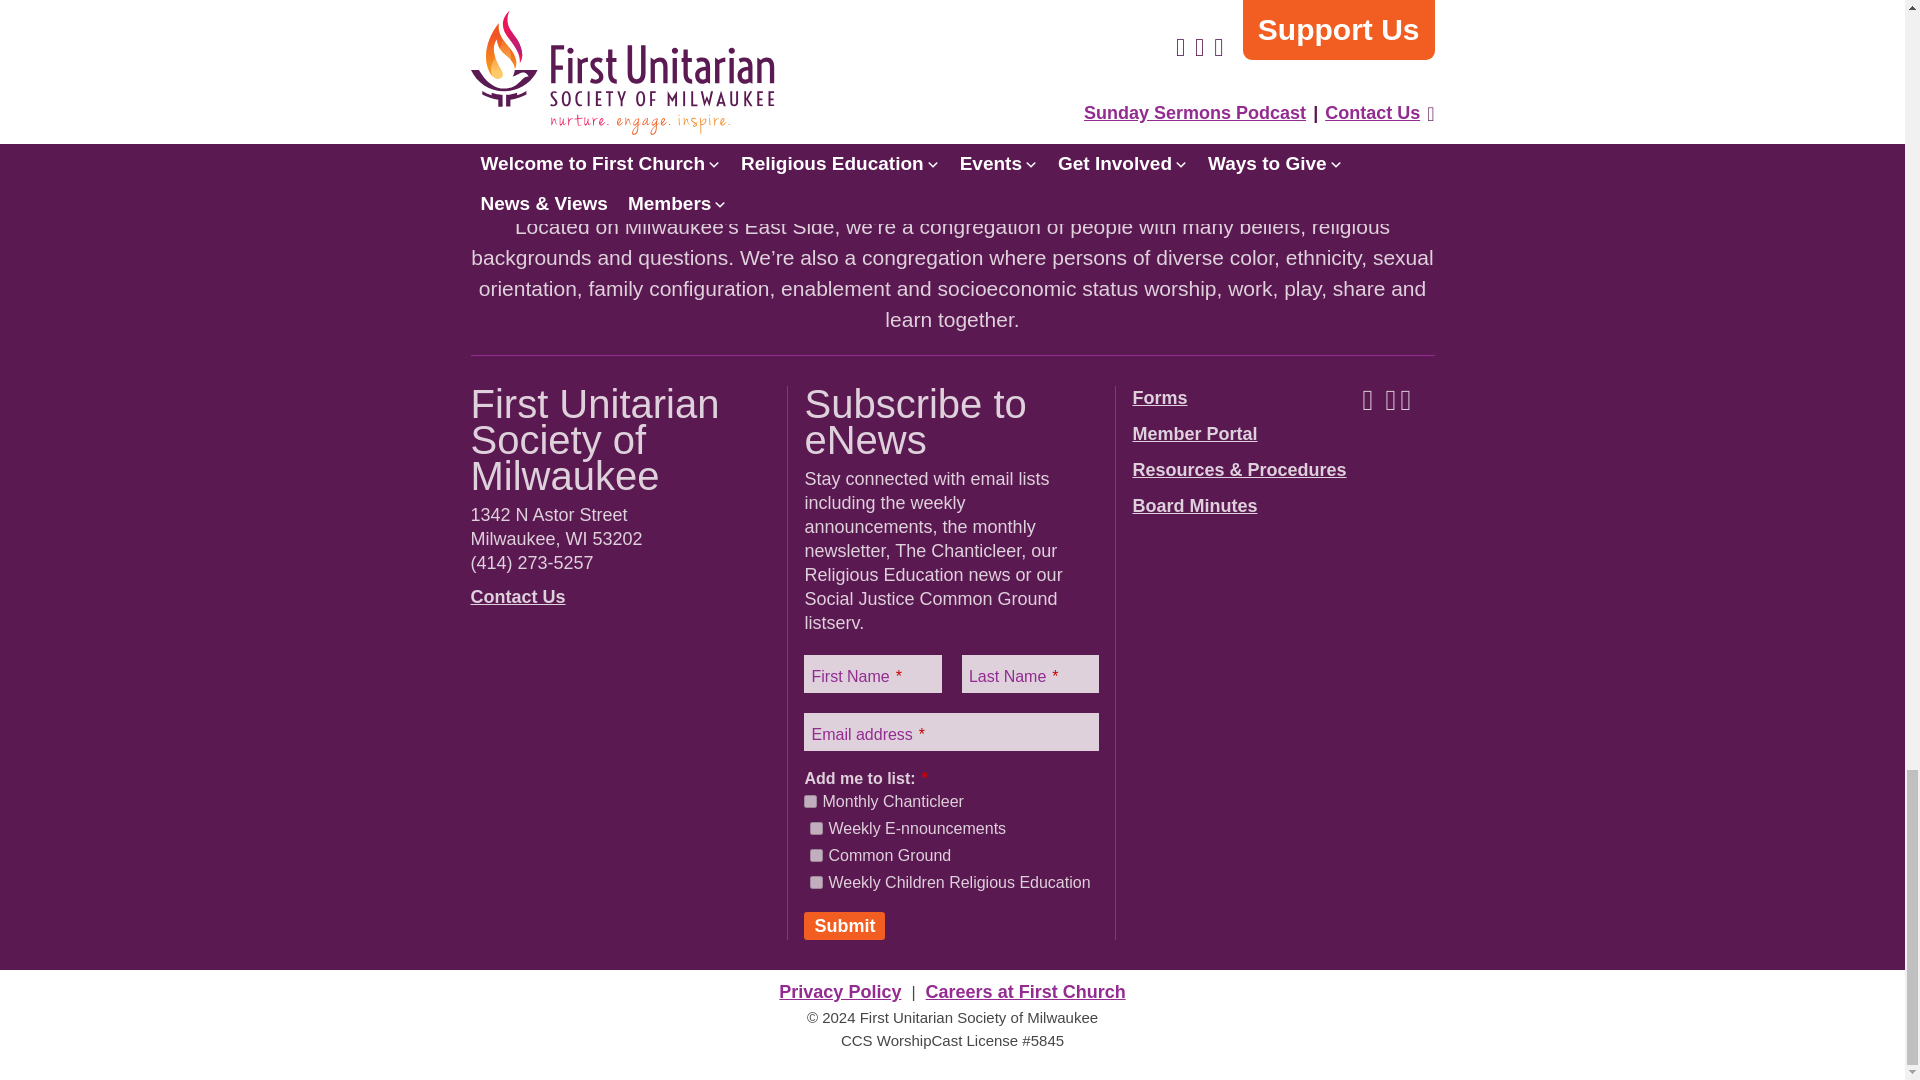 The image size is (1920, 1080). I want to click on CRE Families, so click(816, 882).